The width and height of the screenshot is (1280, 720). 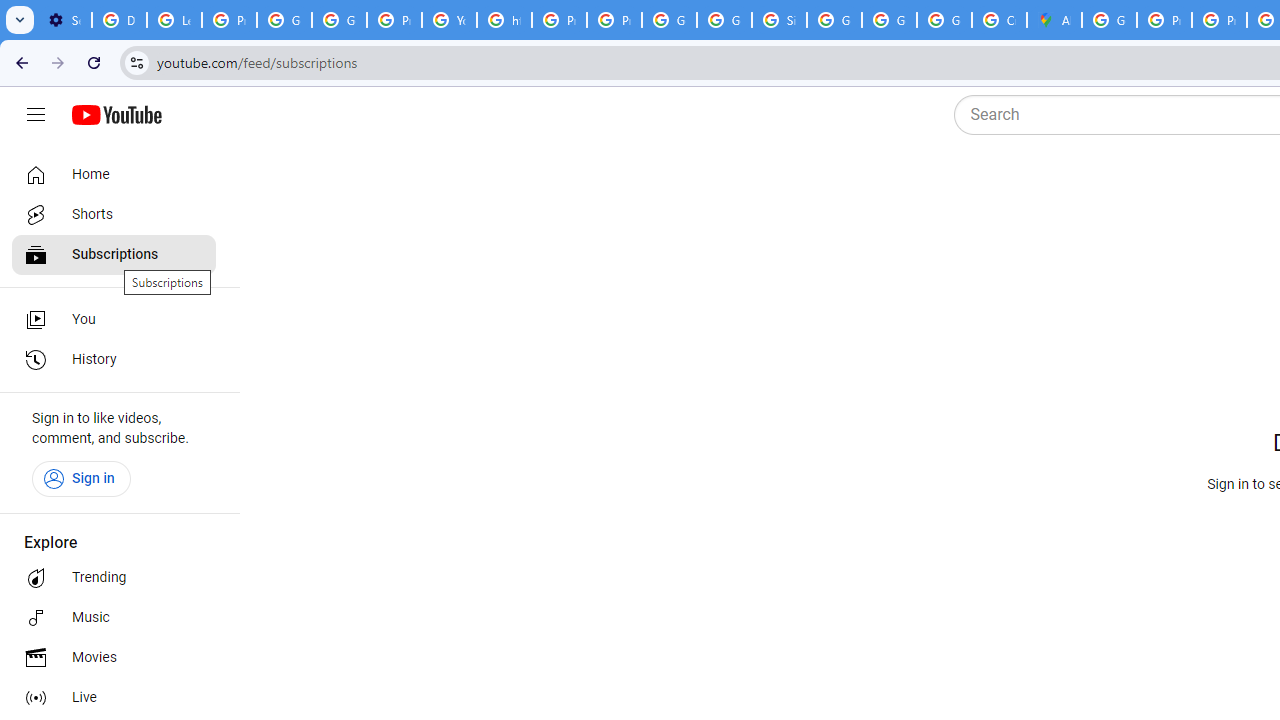 I want to click on Subscriptions, so click(x=114, y=254).